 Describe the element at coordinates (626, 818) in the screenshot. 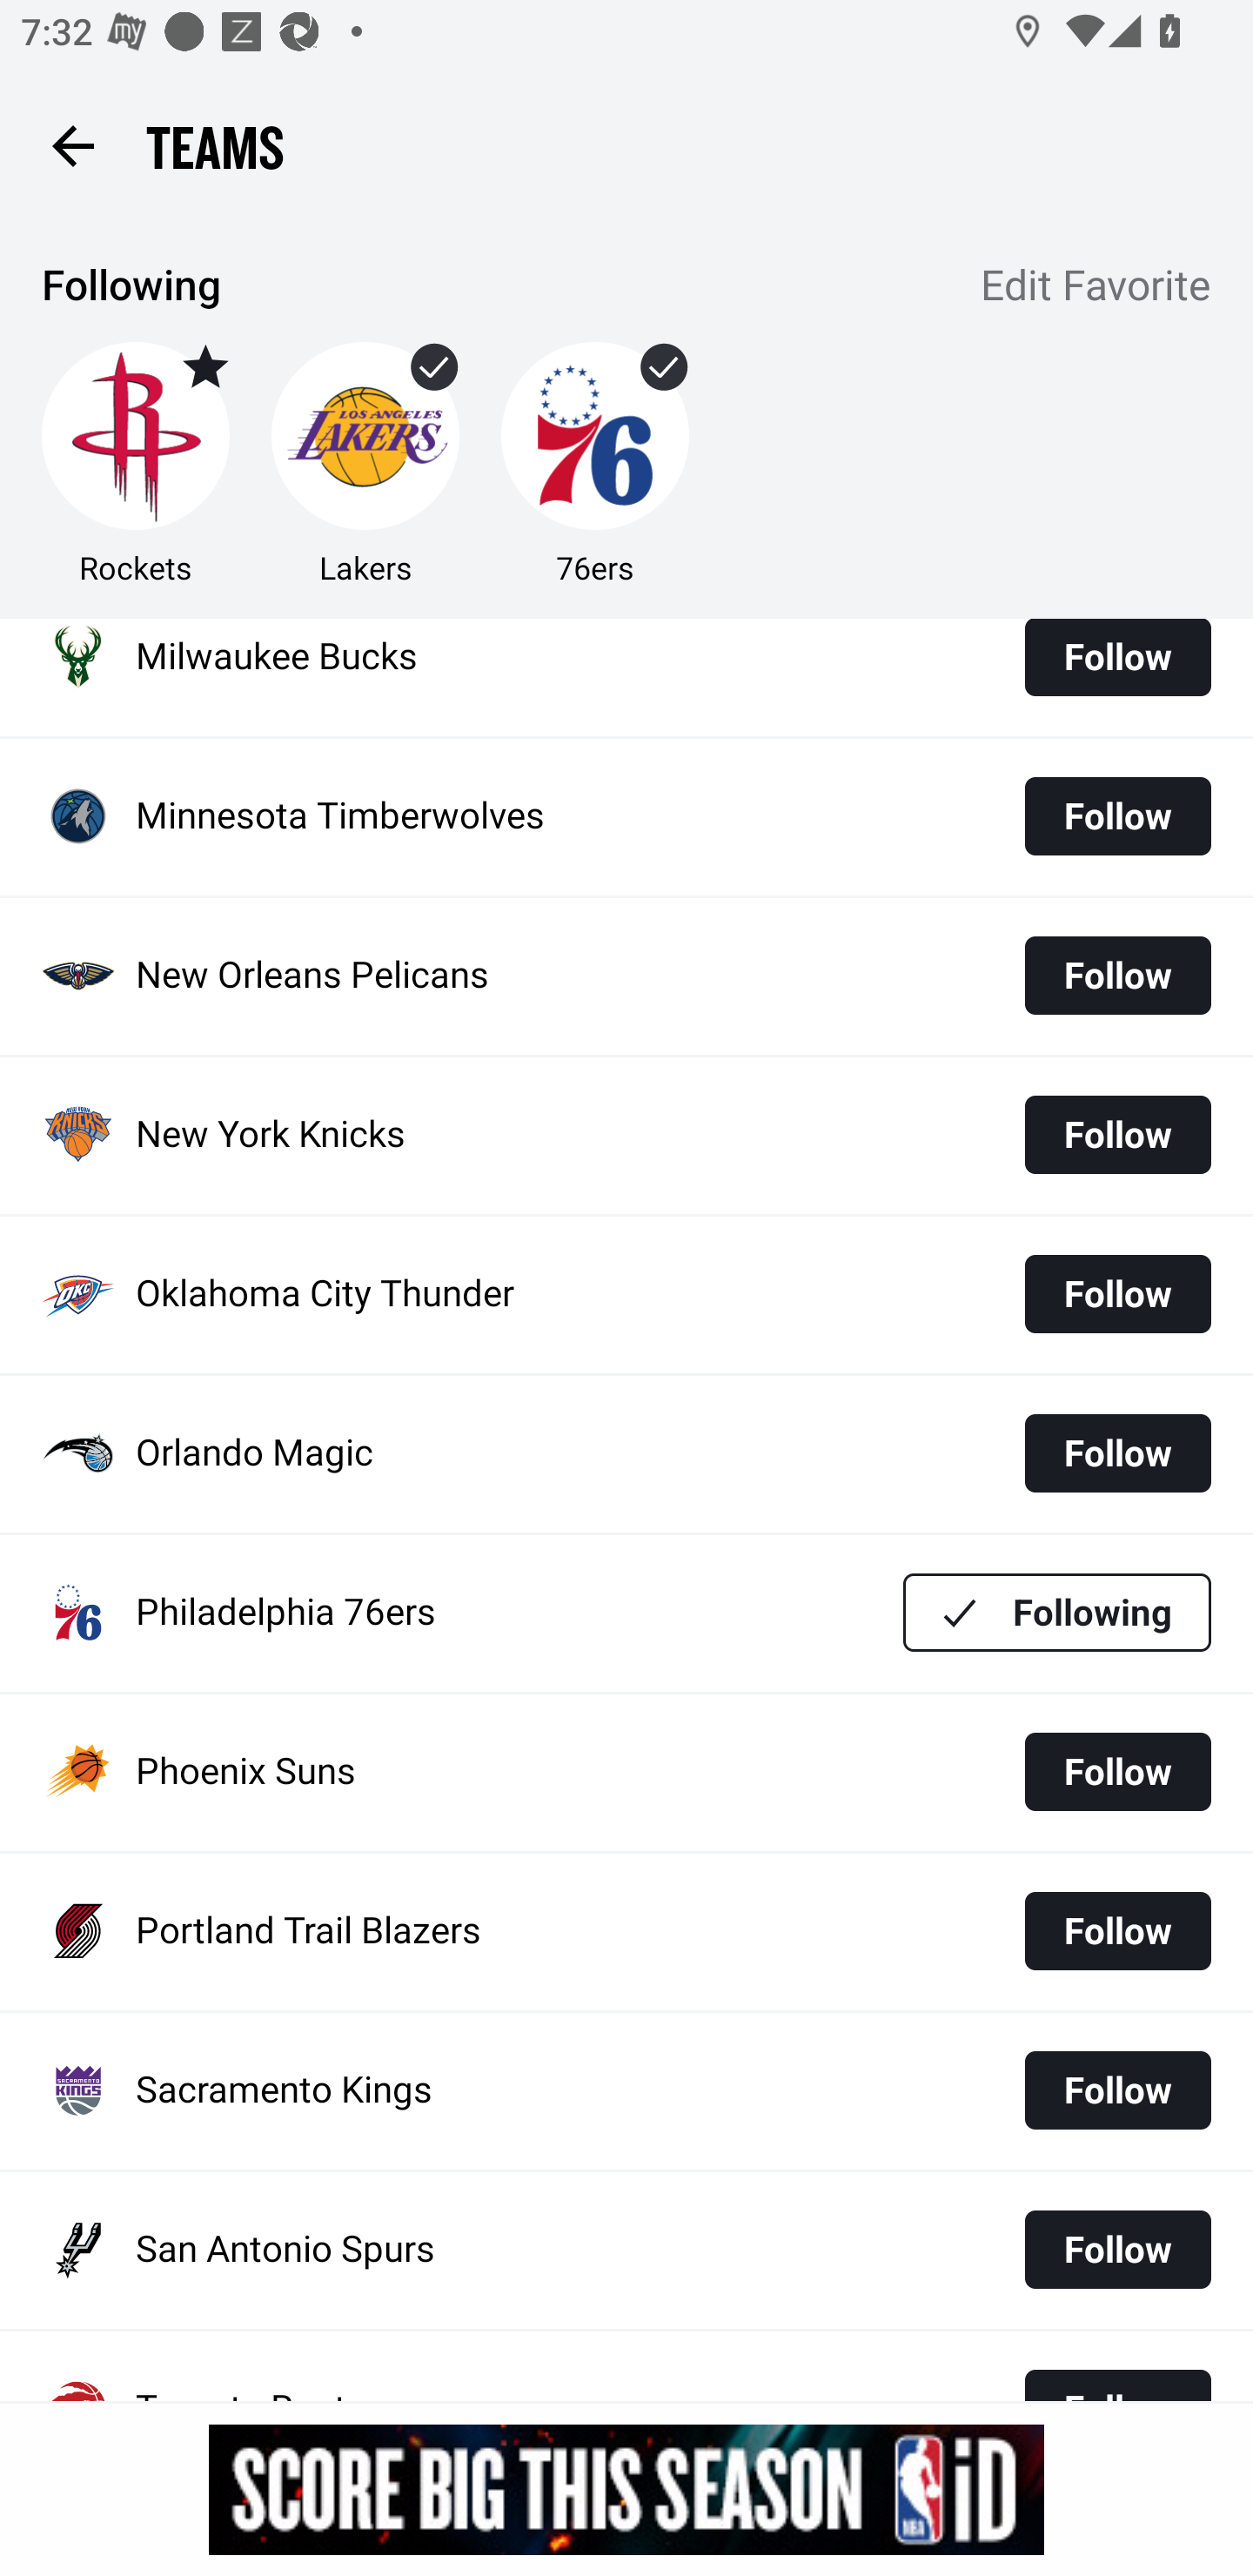

I see `Minnesota Timberwolves Follow` at that location.